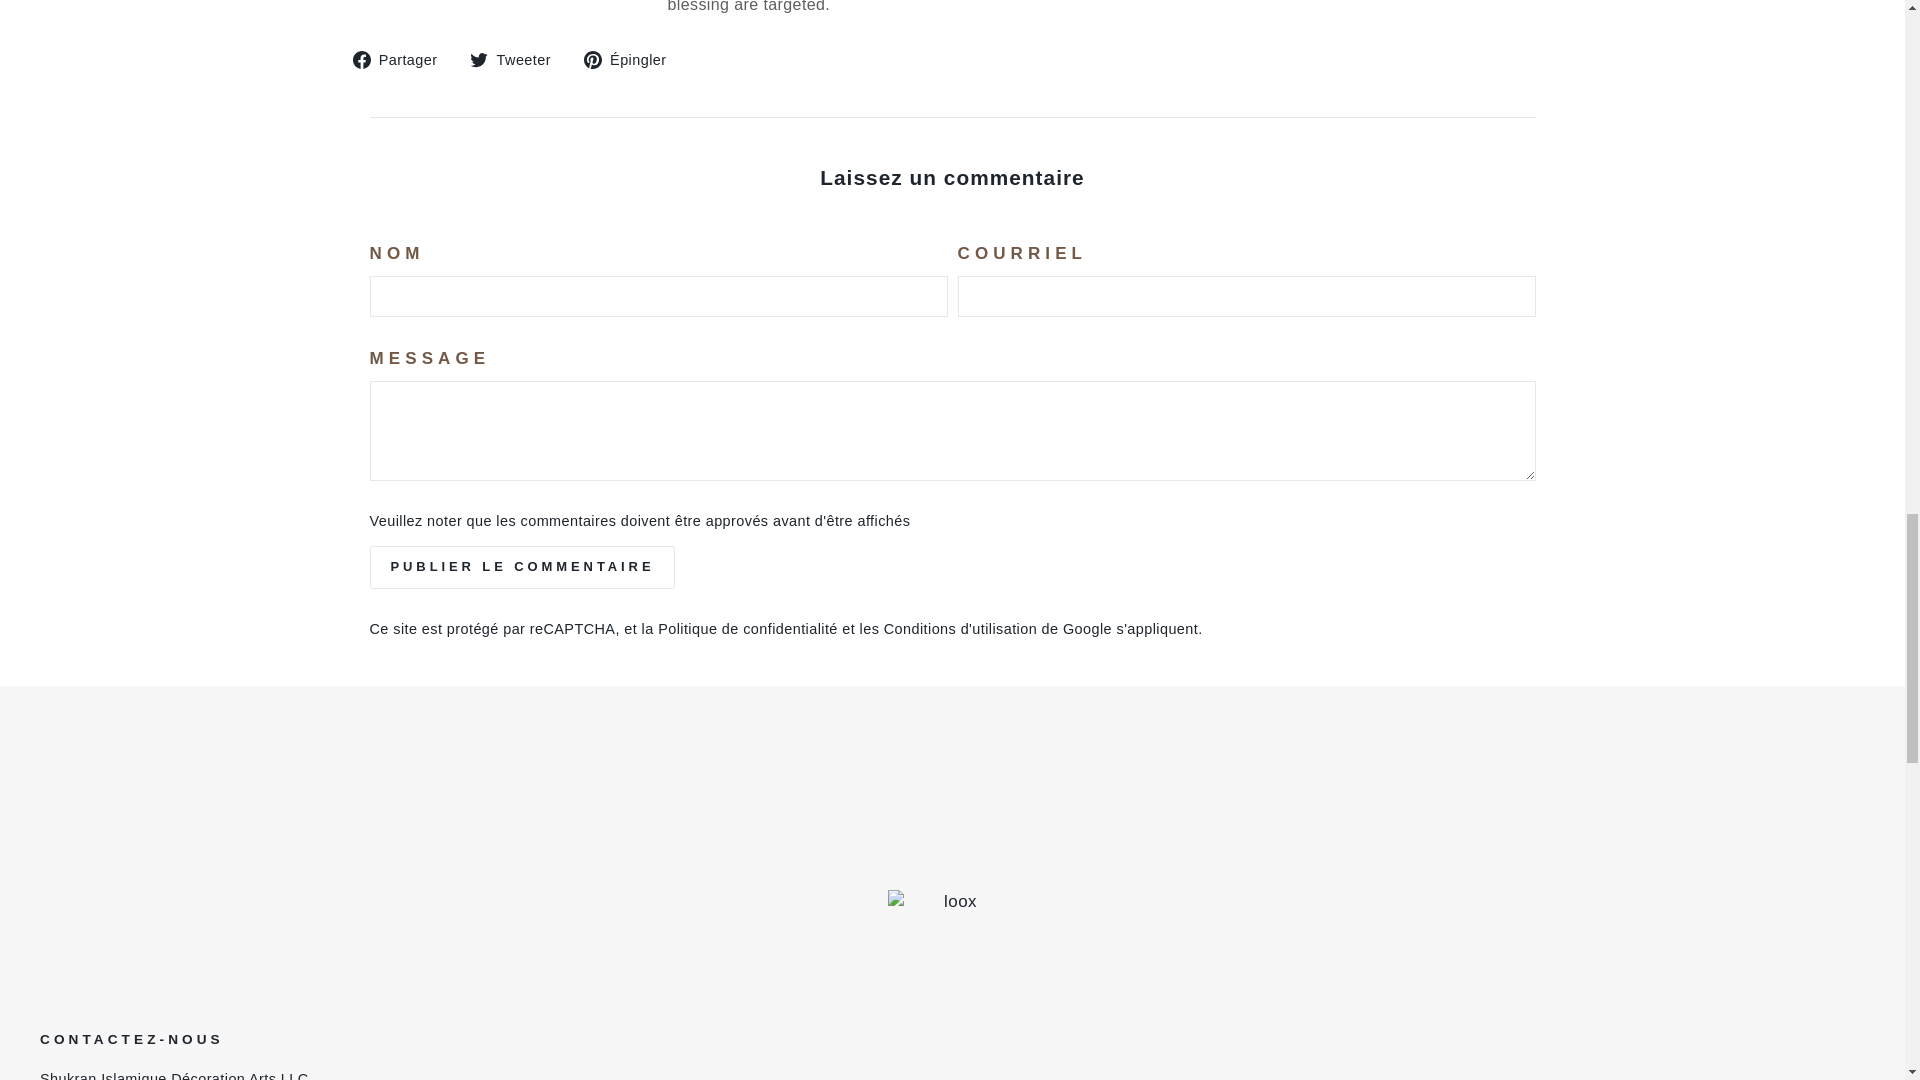 Image resolution: width=1920 pixels, height=1080 pixels. What do you see at coordinates (401, 60) in the screenshot?
I see `Partager sur Facebook` at bounding box center [401, 60].